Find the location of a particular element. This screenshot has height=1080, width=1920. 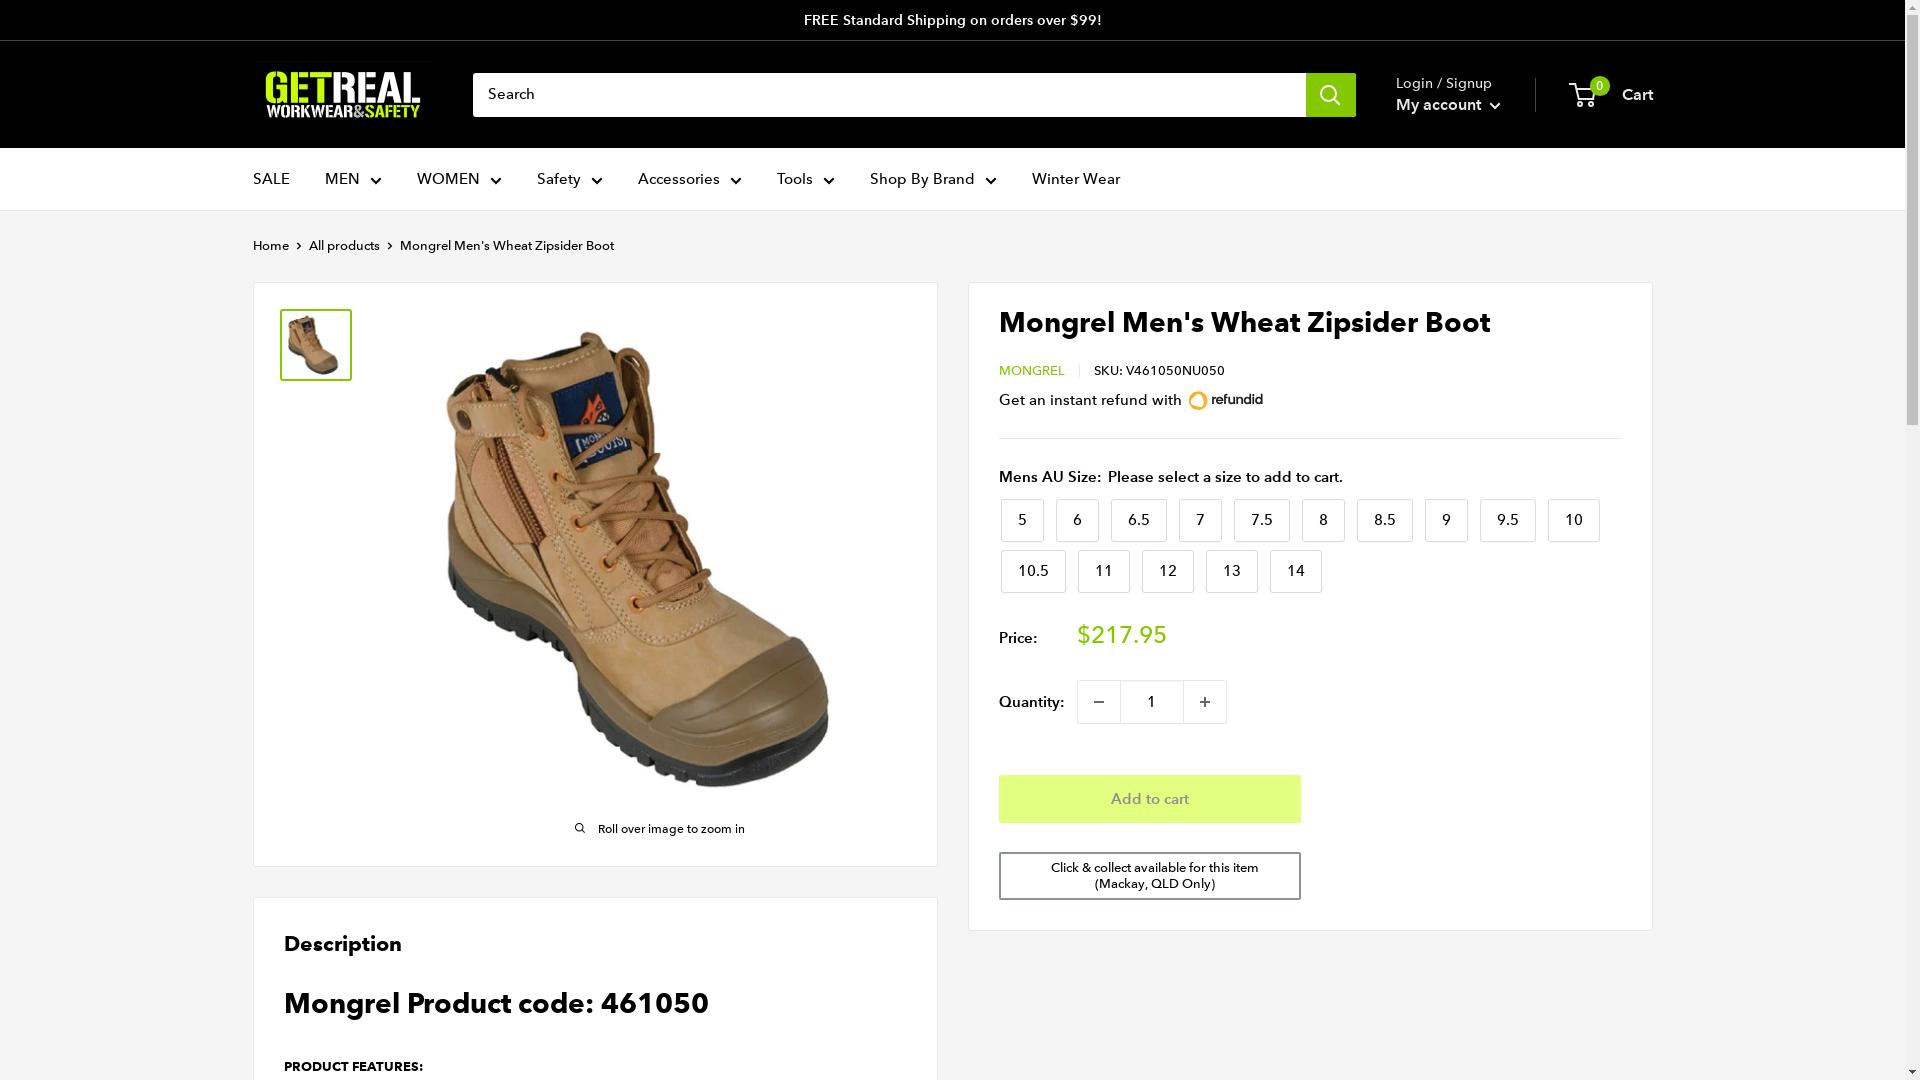

Decrease quantity by 1 is located at coordinates (1099, 702).